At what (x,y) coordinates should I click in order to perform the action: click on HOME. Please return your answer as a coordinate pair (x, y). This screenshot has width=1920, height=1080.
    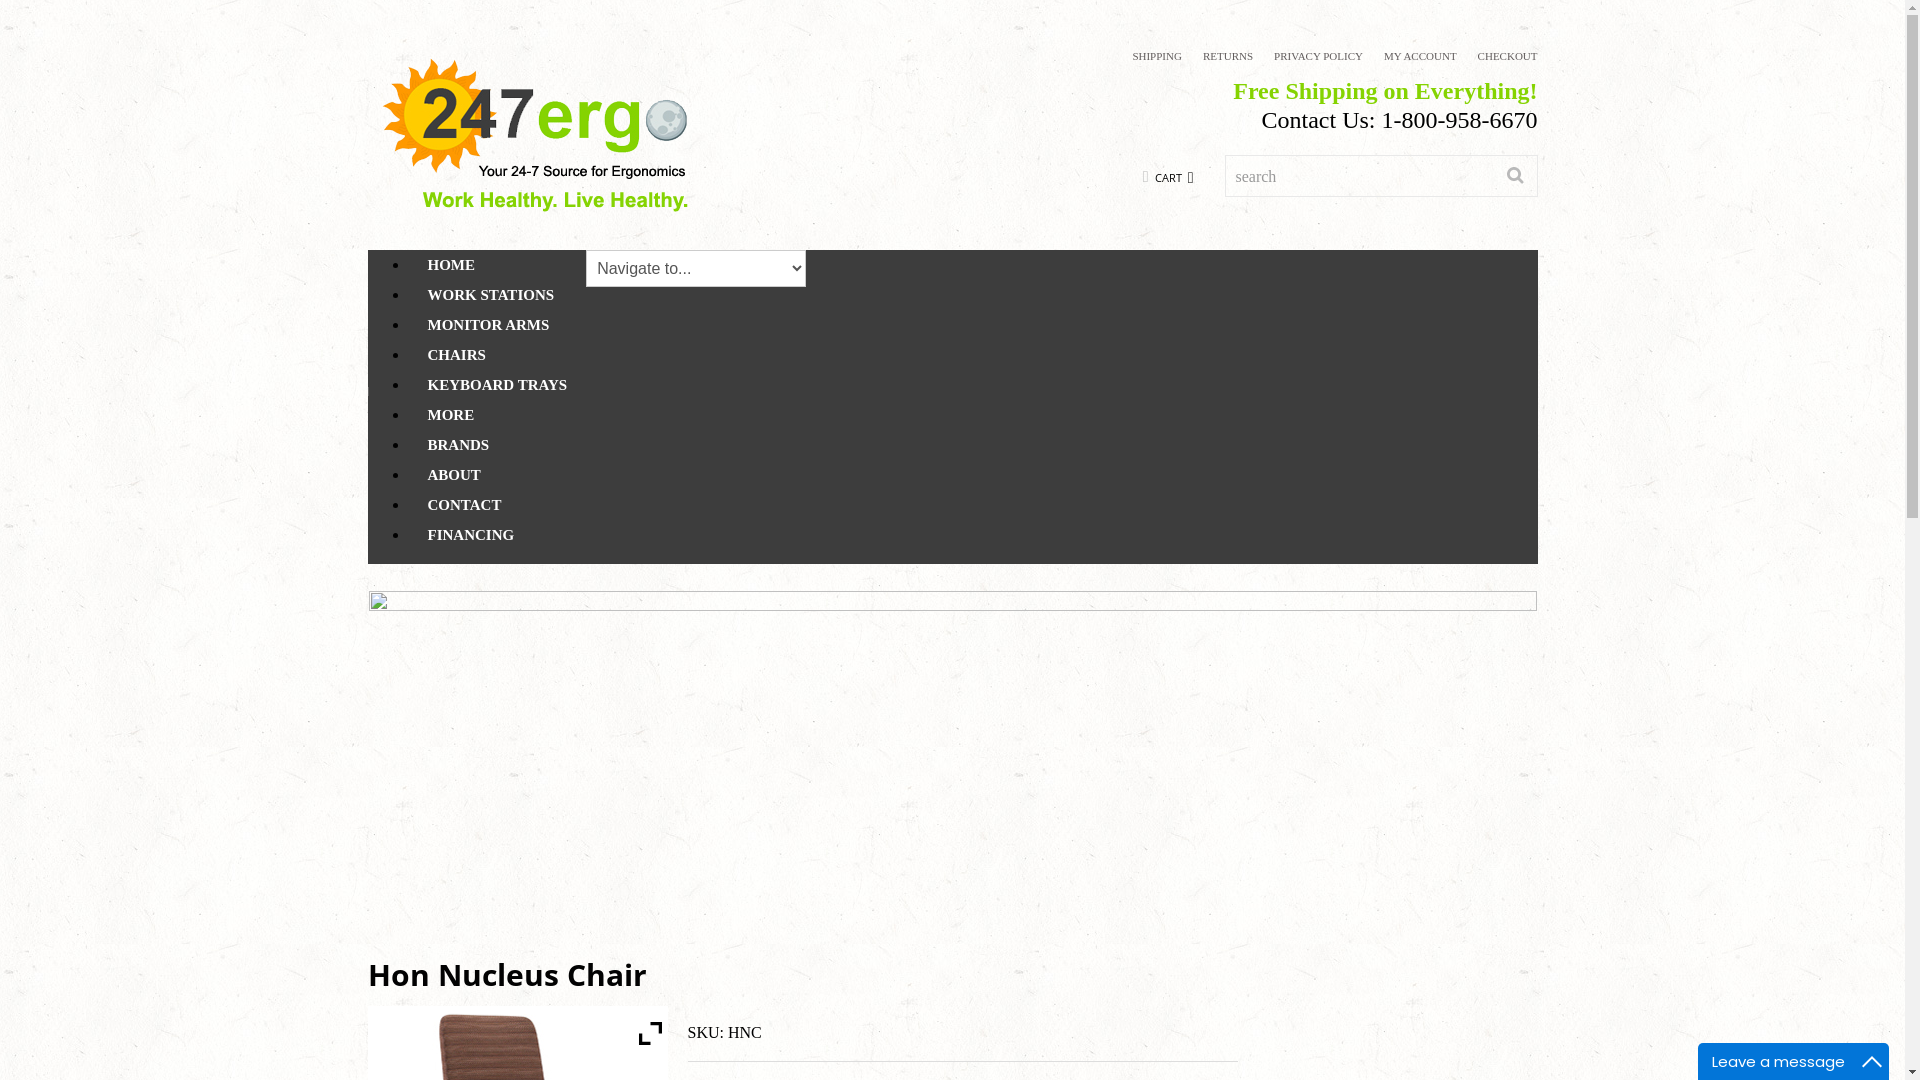
    Looking at the image, I should click on (450, 264).